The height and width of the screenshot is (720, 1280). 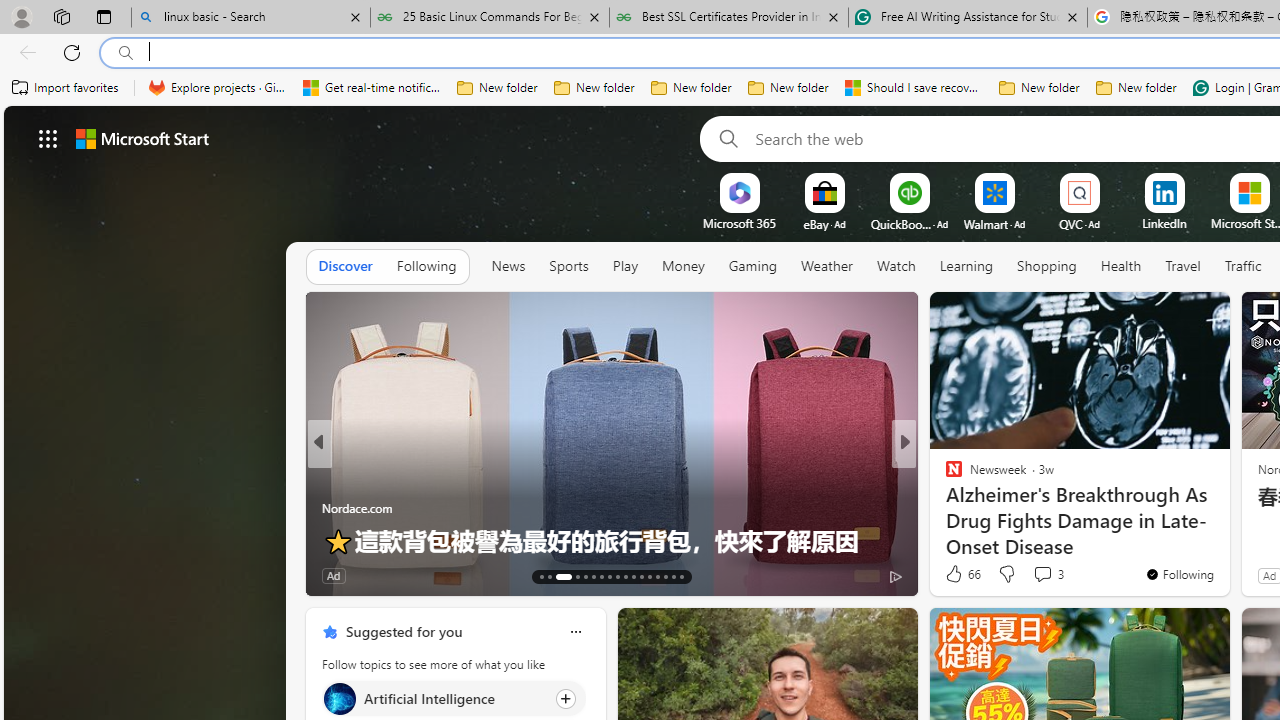 I want to click on Click to follow topic Artificial Intelligence, so click(x=454, y=698).